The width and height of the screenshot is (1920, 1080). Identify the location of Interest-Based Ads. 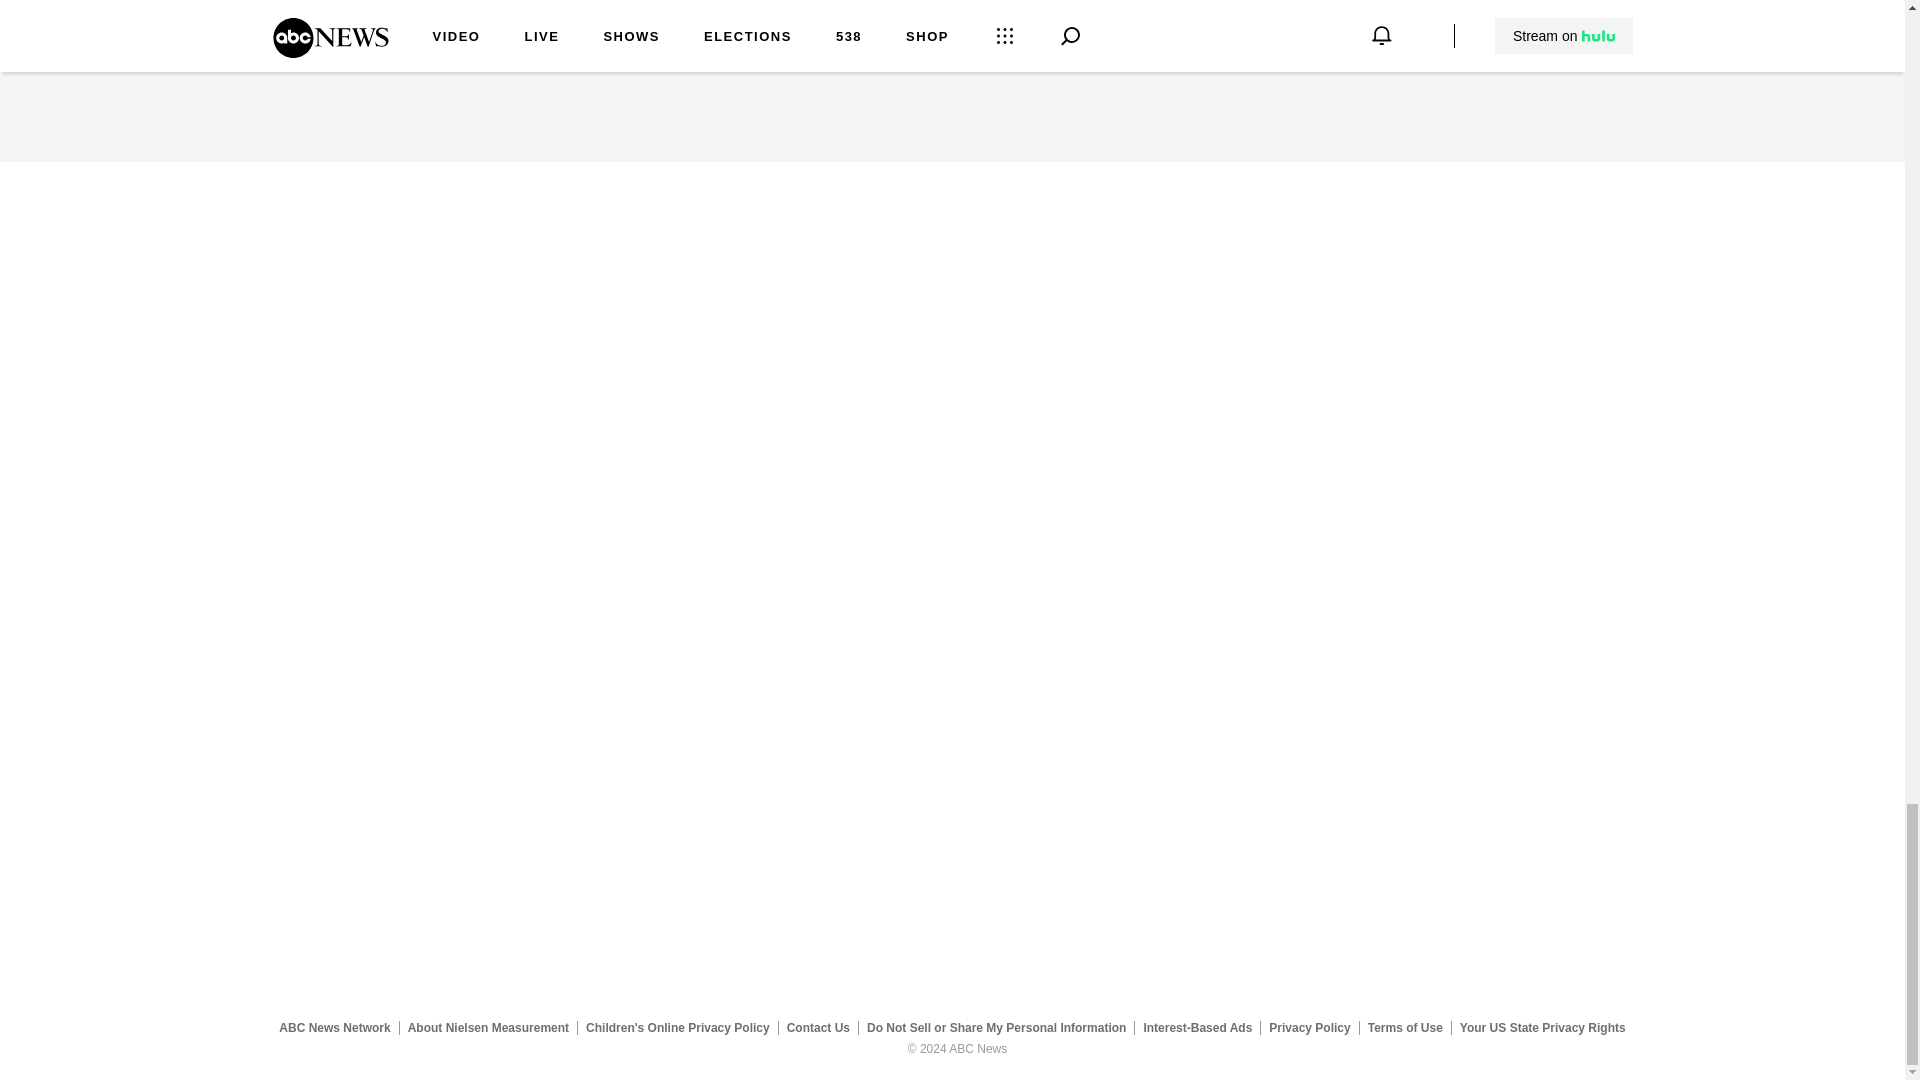
(1198, 1027).